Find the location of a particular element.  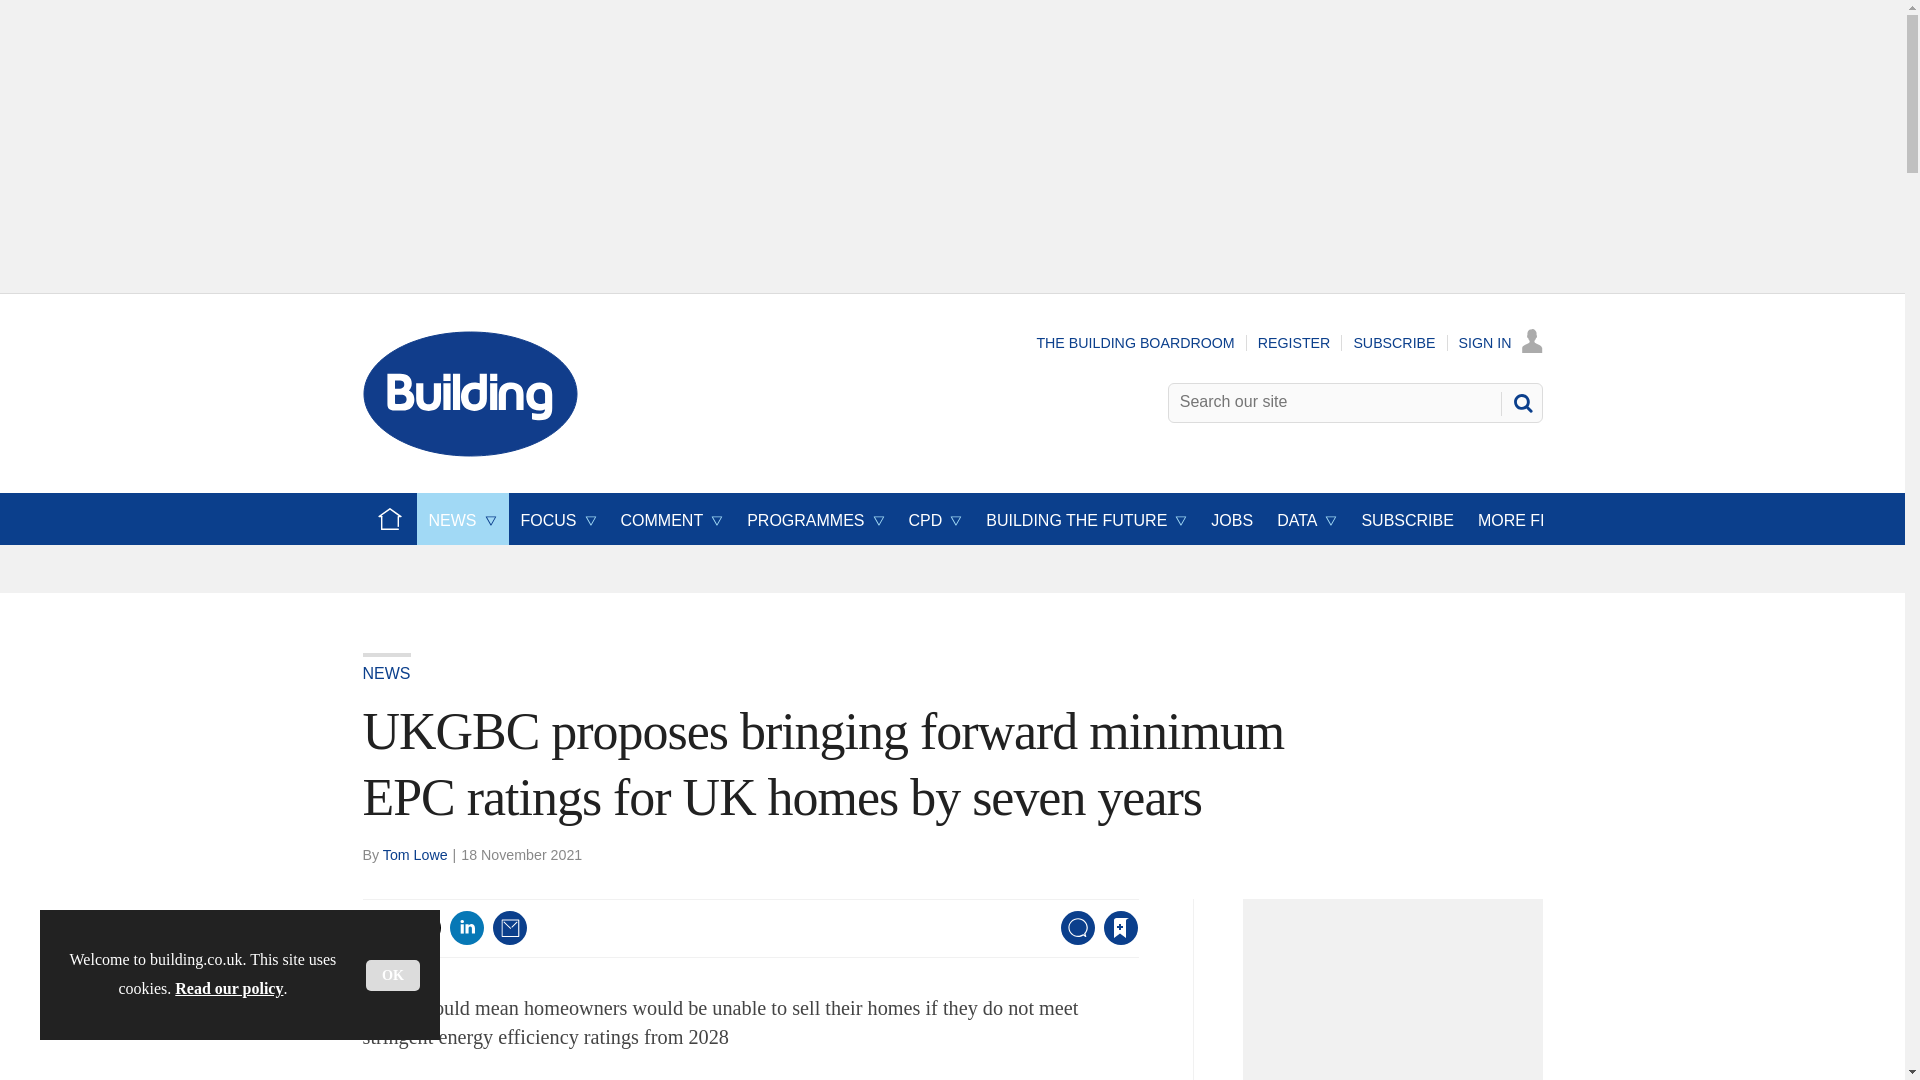

OK is located at coordinates (393, 976).